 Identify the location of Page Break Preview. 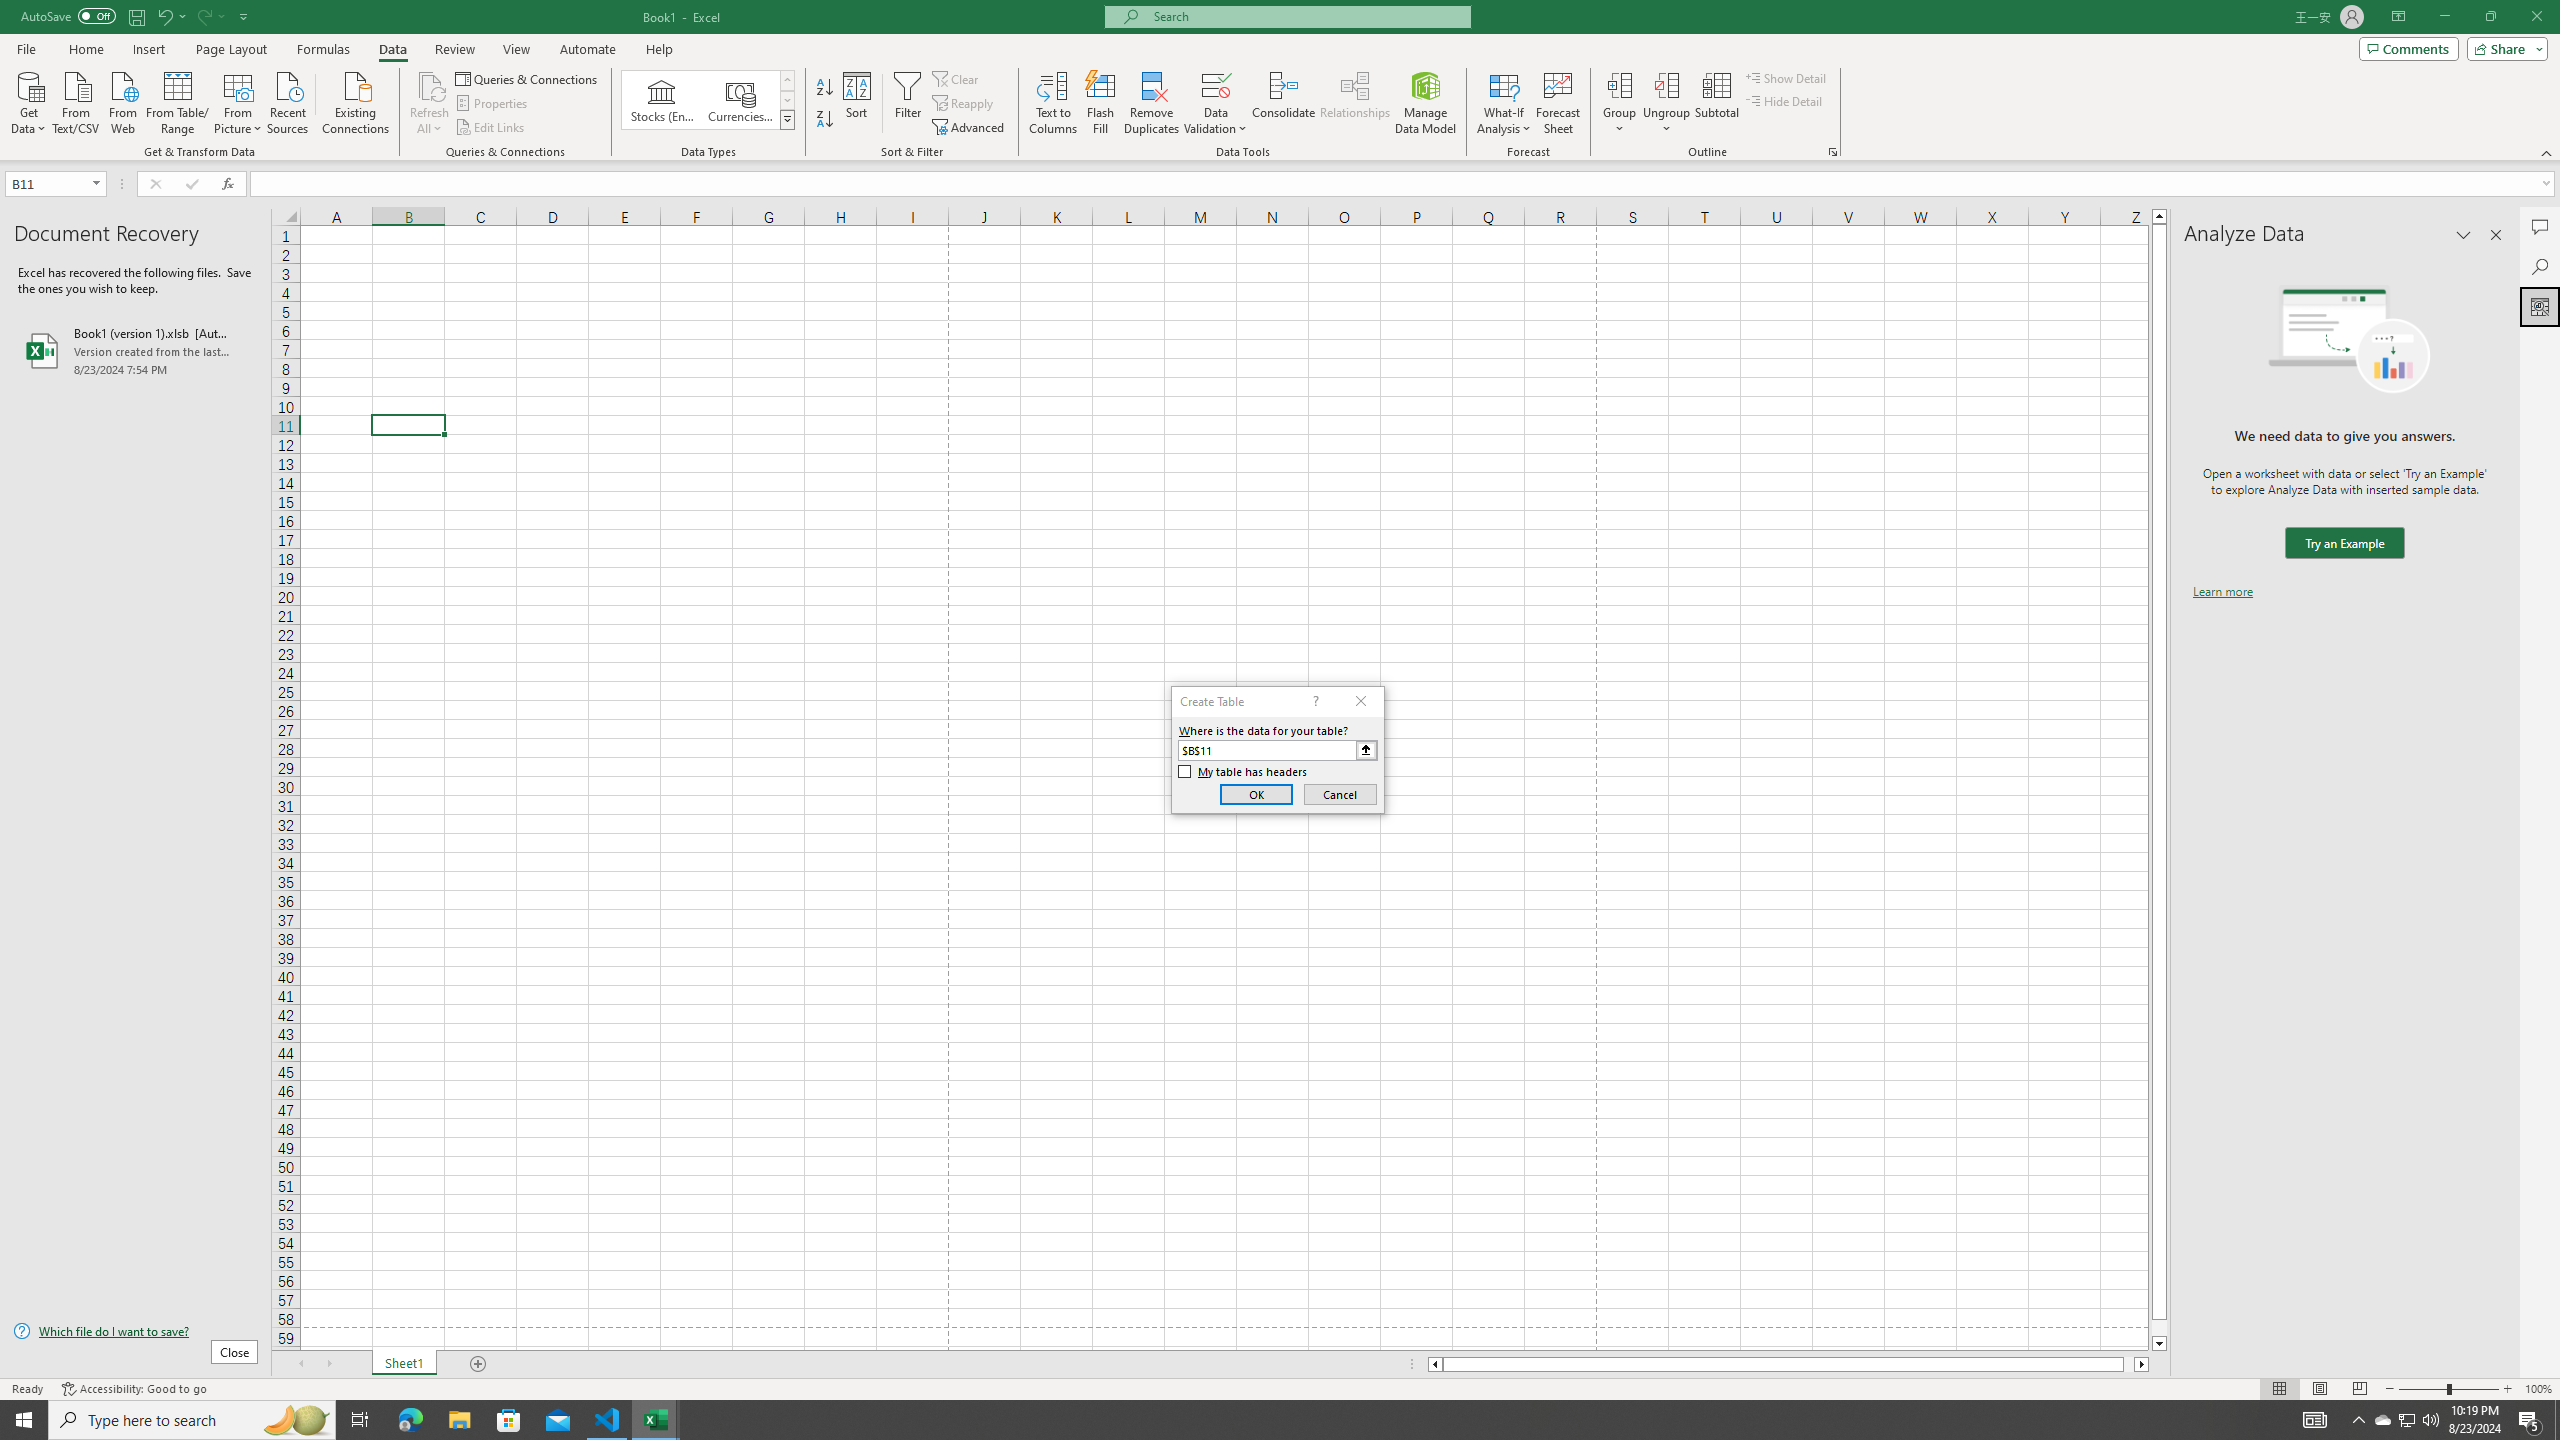
(2360, 1389).